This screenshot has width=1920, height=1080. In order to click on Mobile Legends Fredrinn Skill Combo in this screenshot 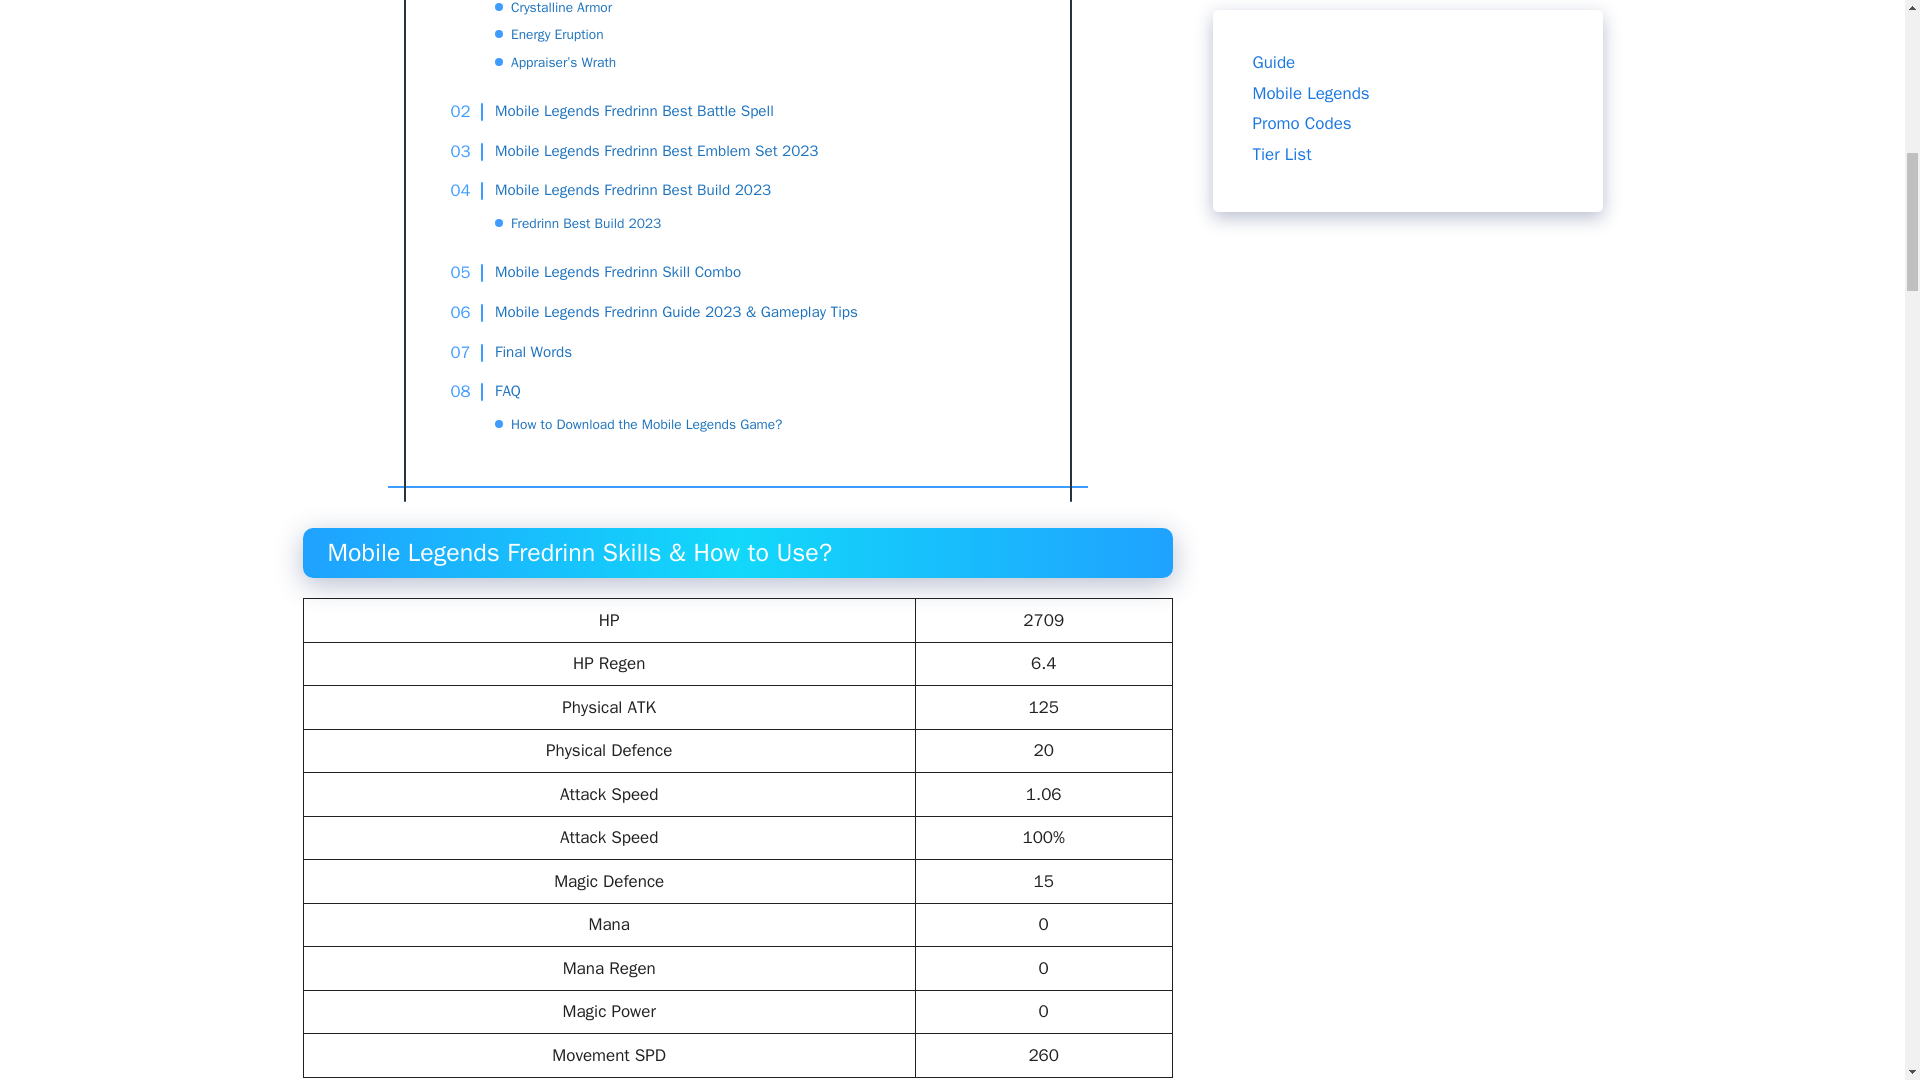, I will do `click(606, 273)`.